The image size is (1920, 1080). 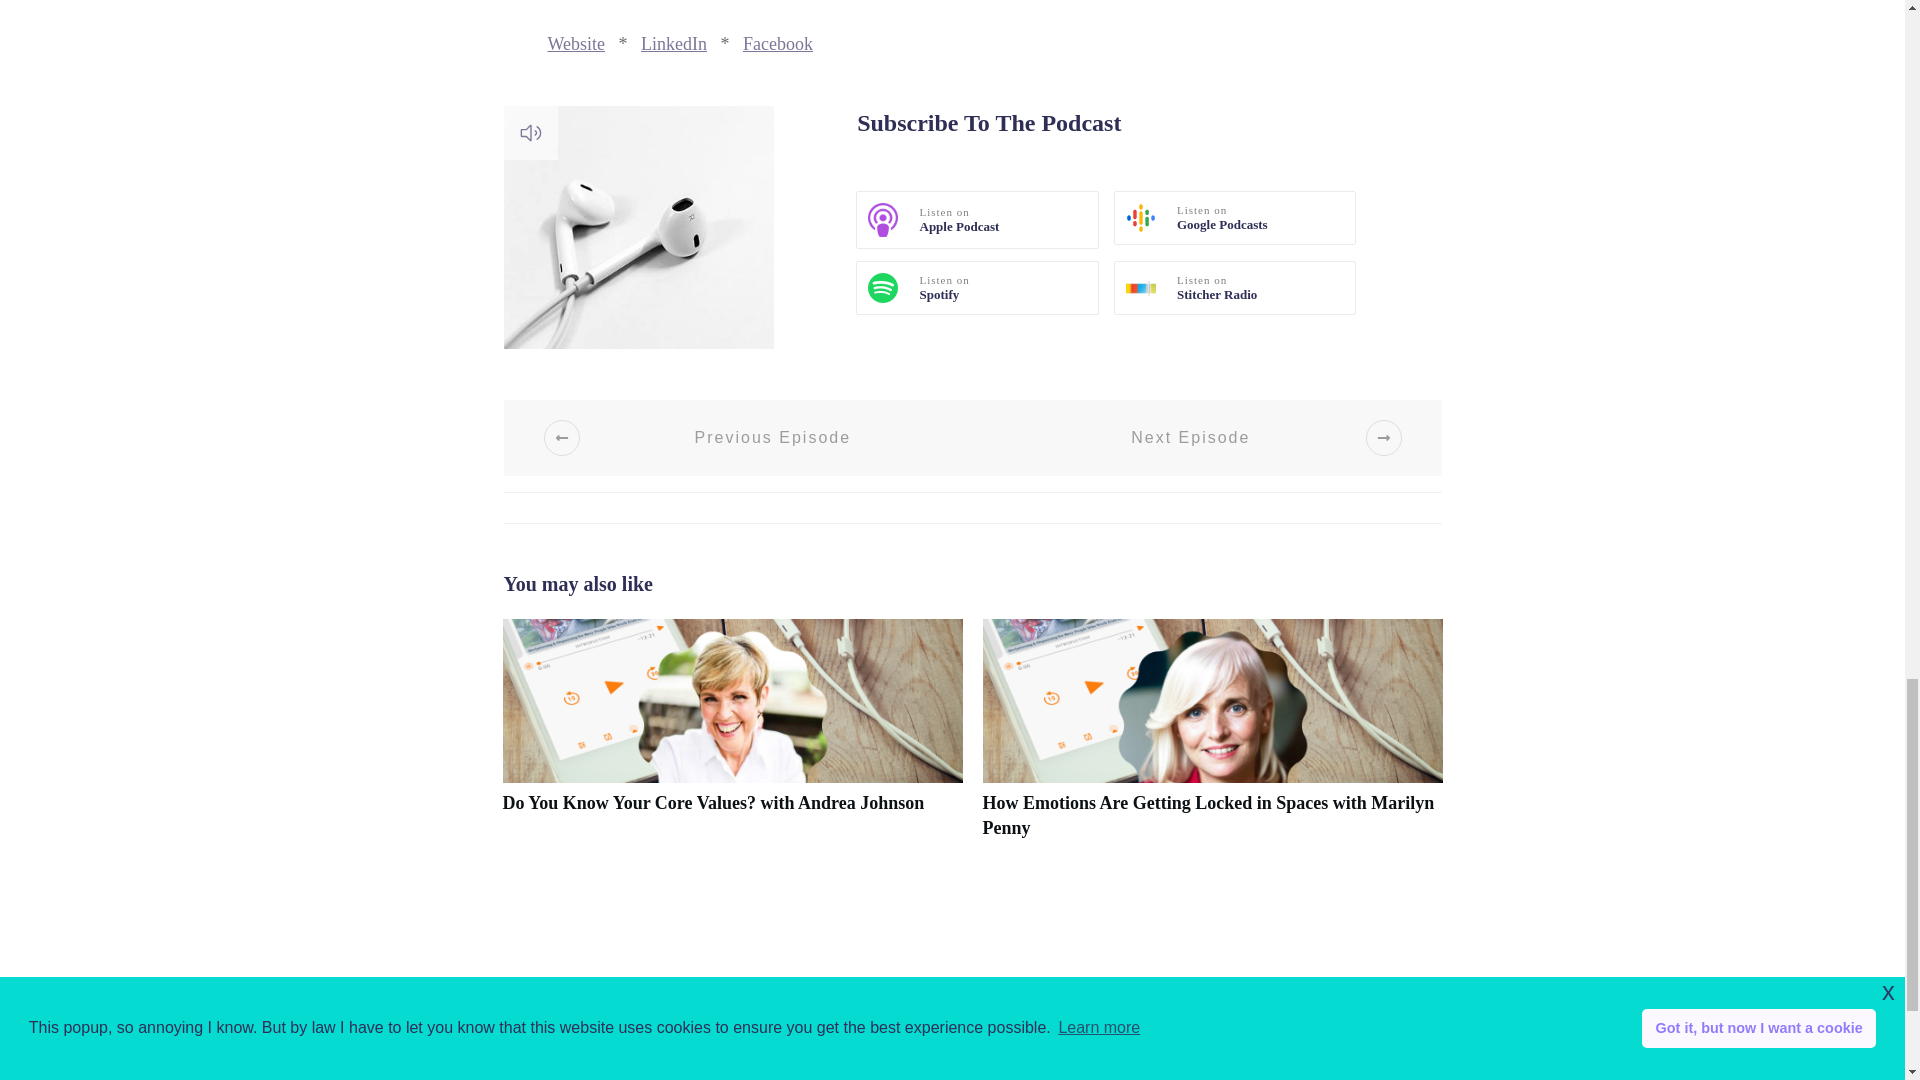 What do you see at coordinates (1216, 438) in the screenshot?
I see `Next Episode` at bounding box center [1216, 438].